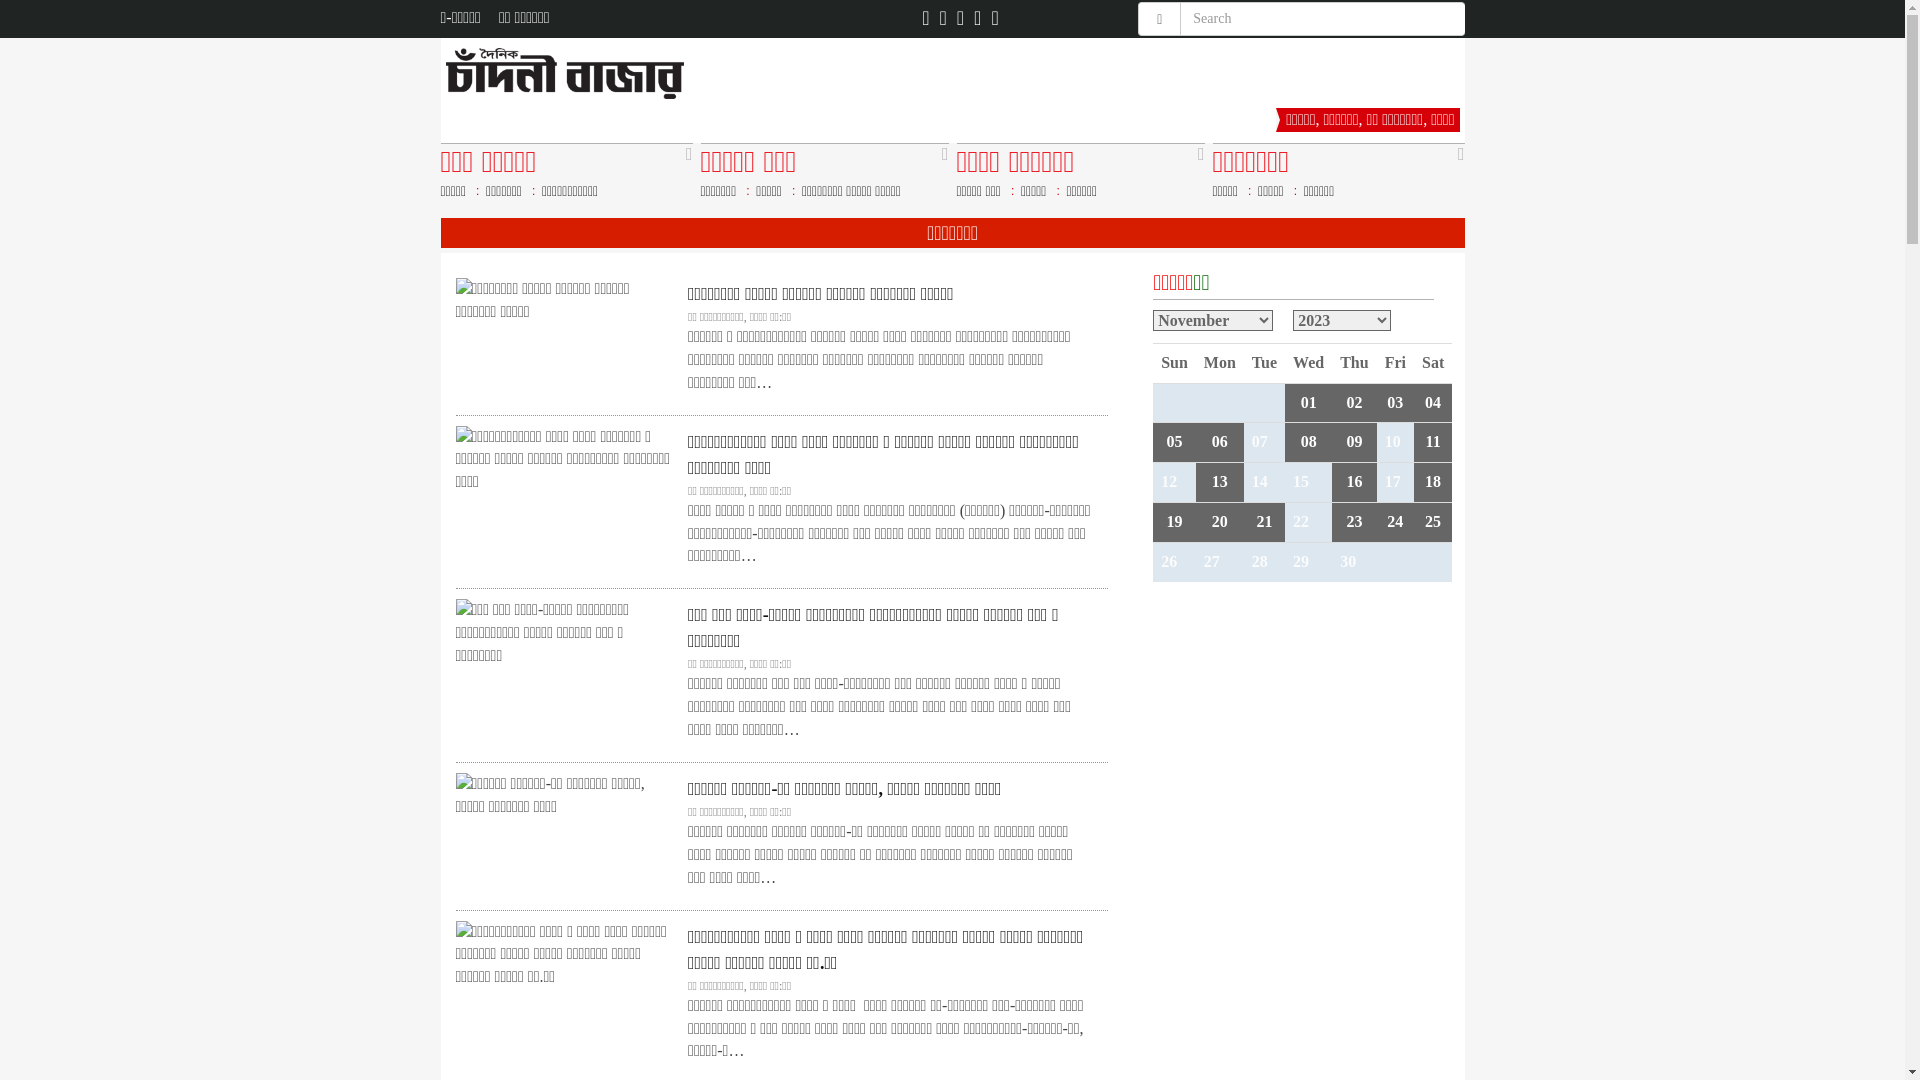  What do you see at coordinates (1354, 402) in the screenshot?
I see `02` at bounding box center [1354, 402].